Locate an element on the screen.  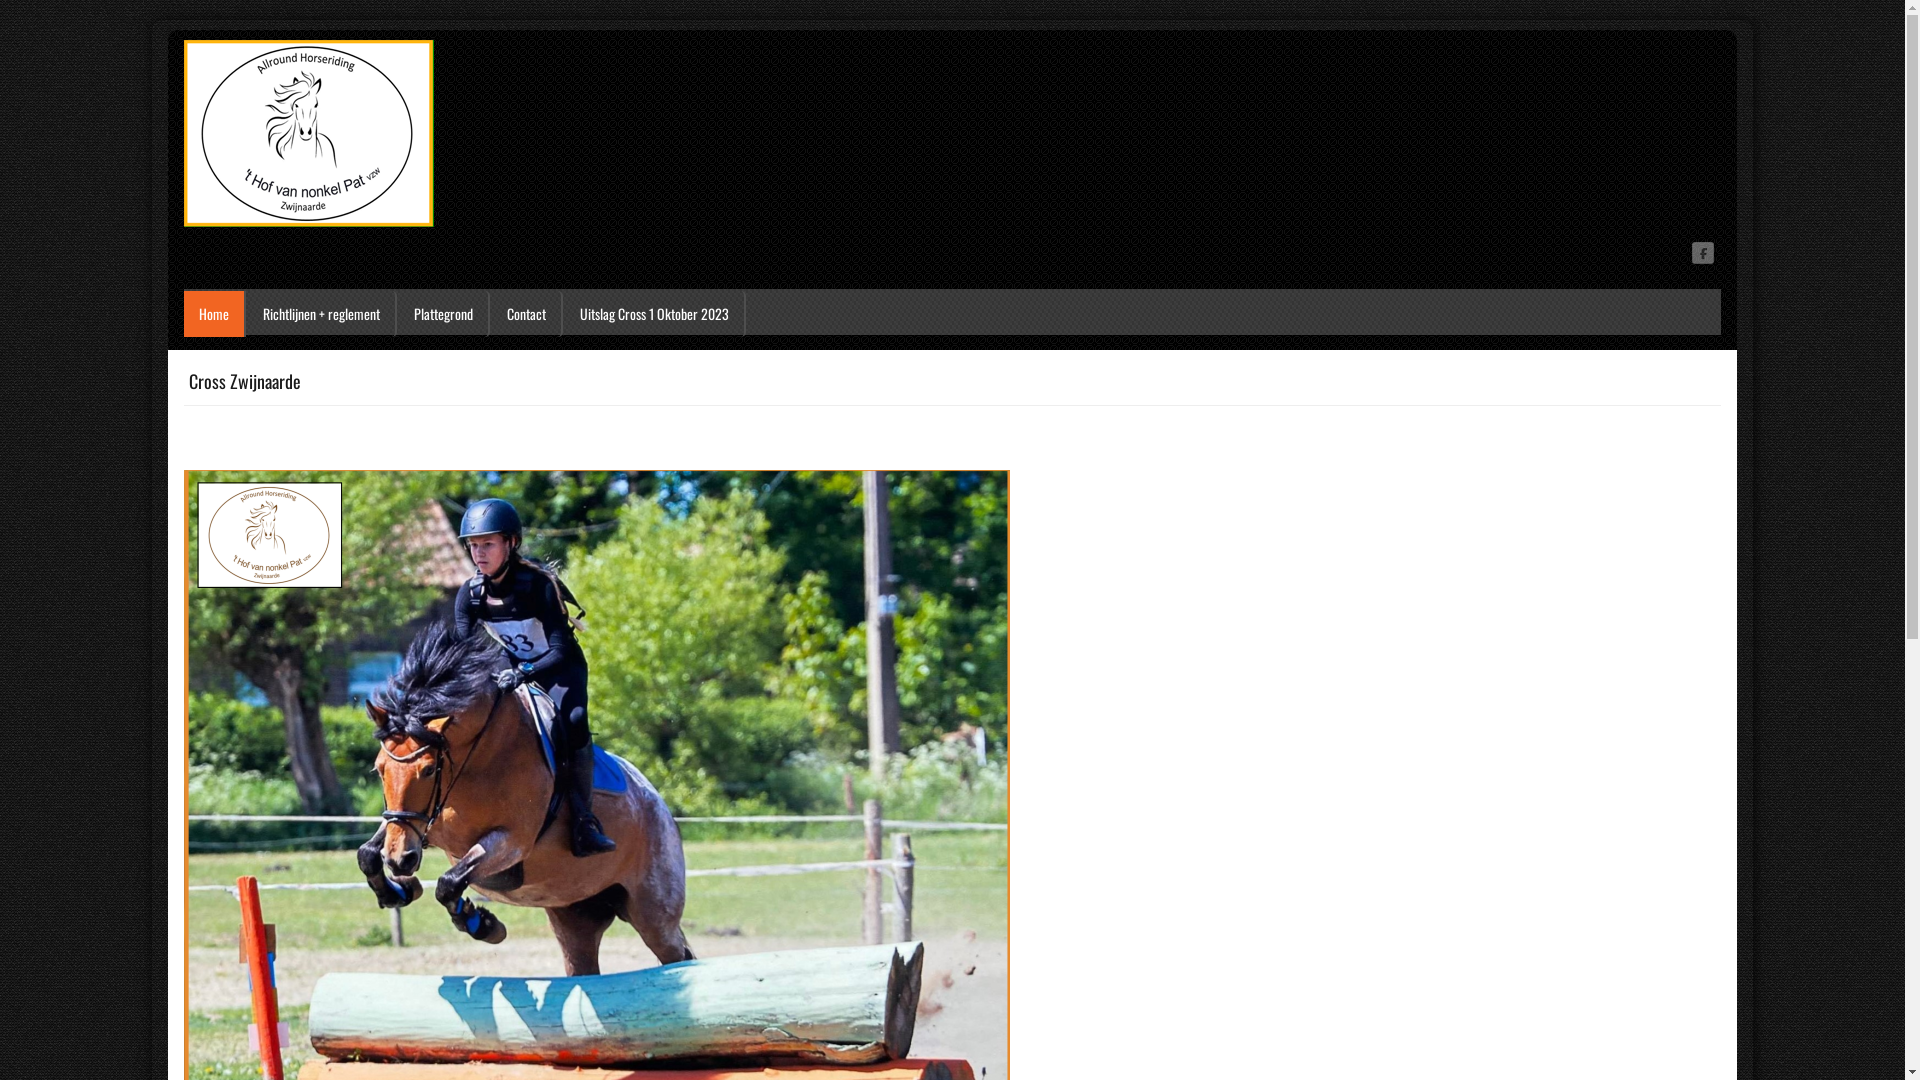
Home is located at coordinates (214, 314).